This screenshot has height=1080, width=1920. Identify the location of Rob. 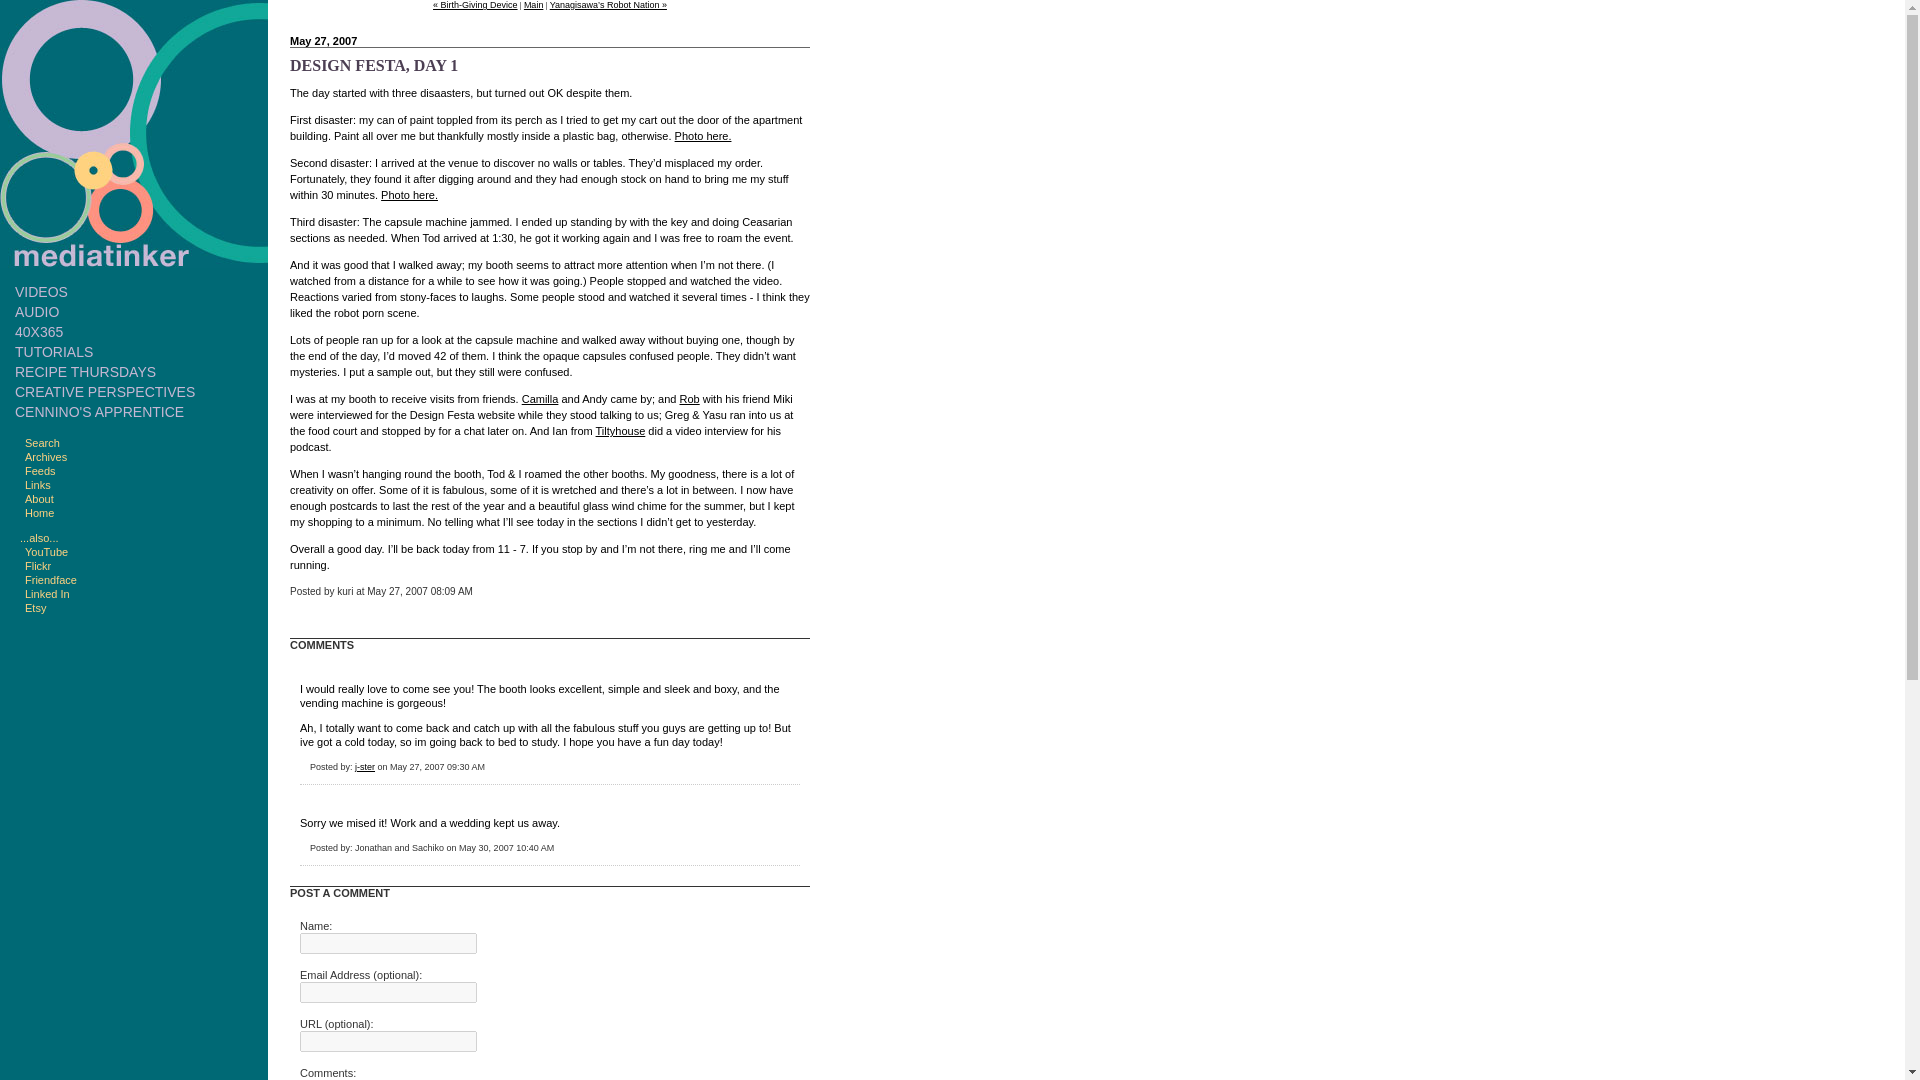
(688, 399).